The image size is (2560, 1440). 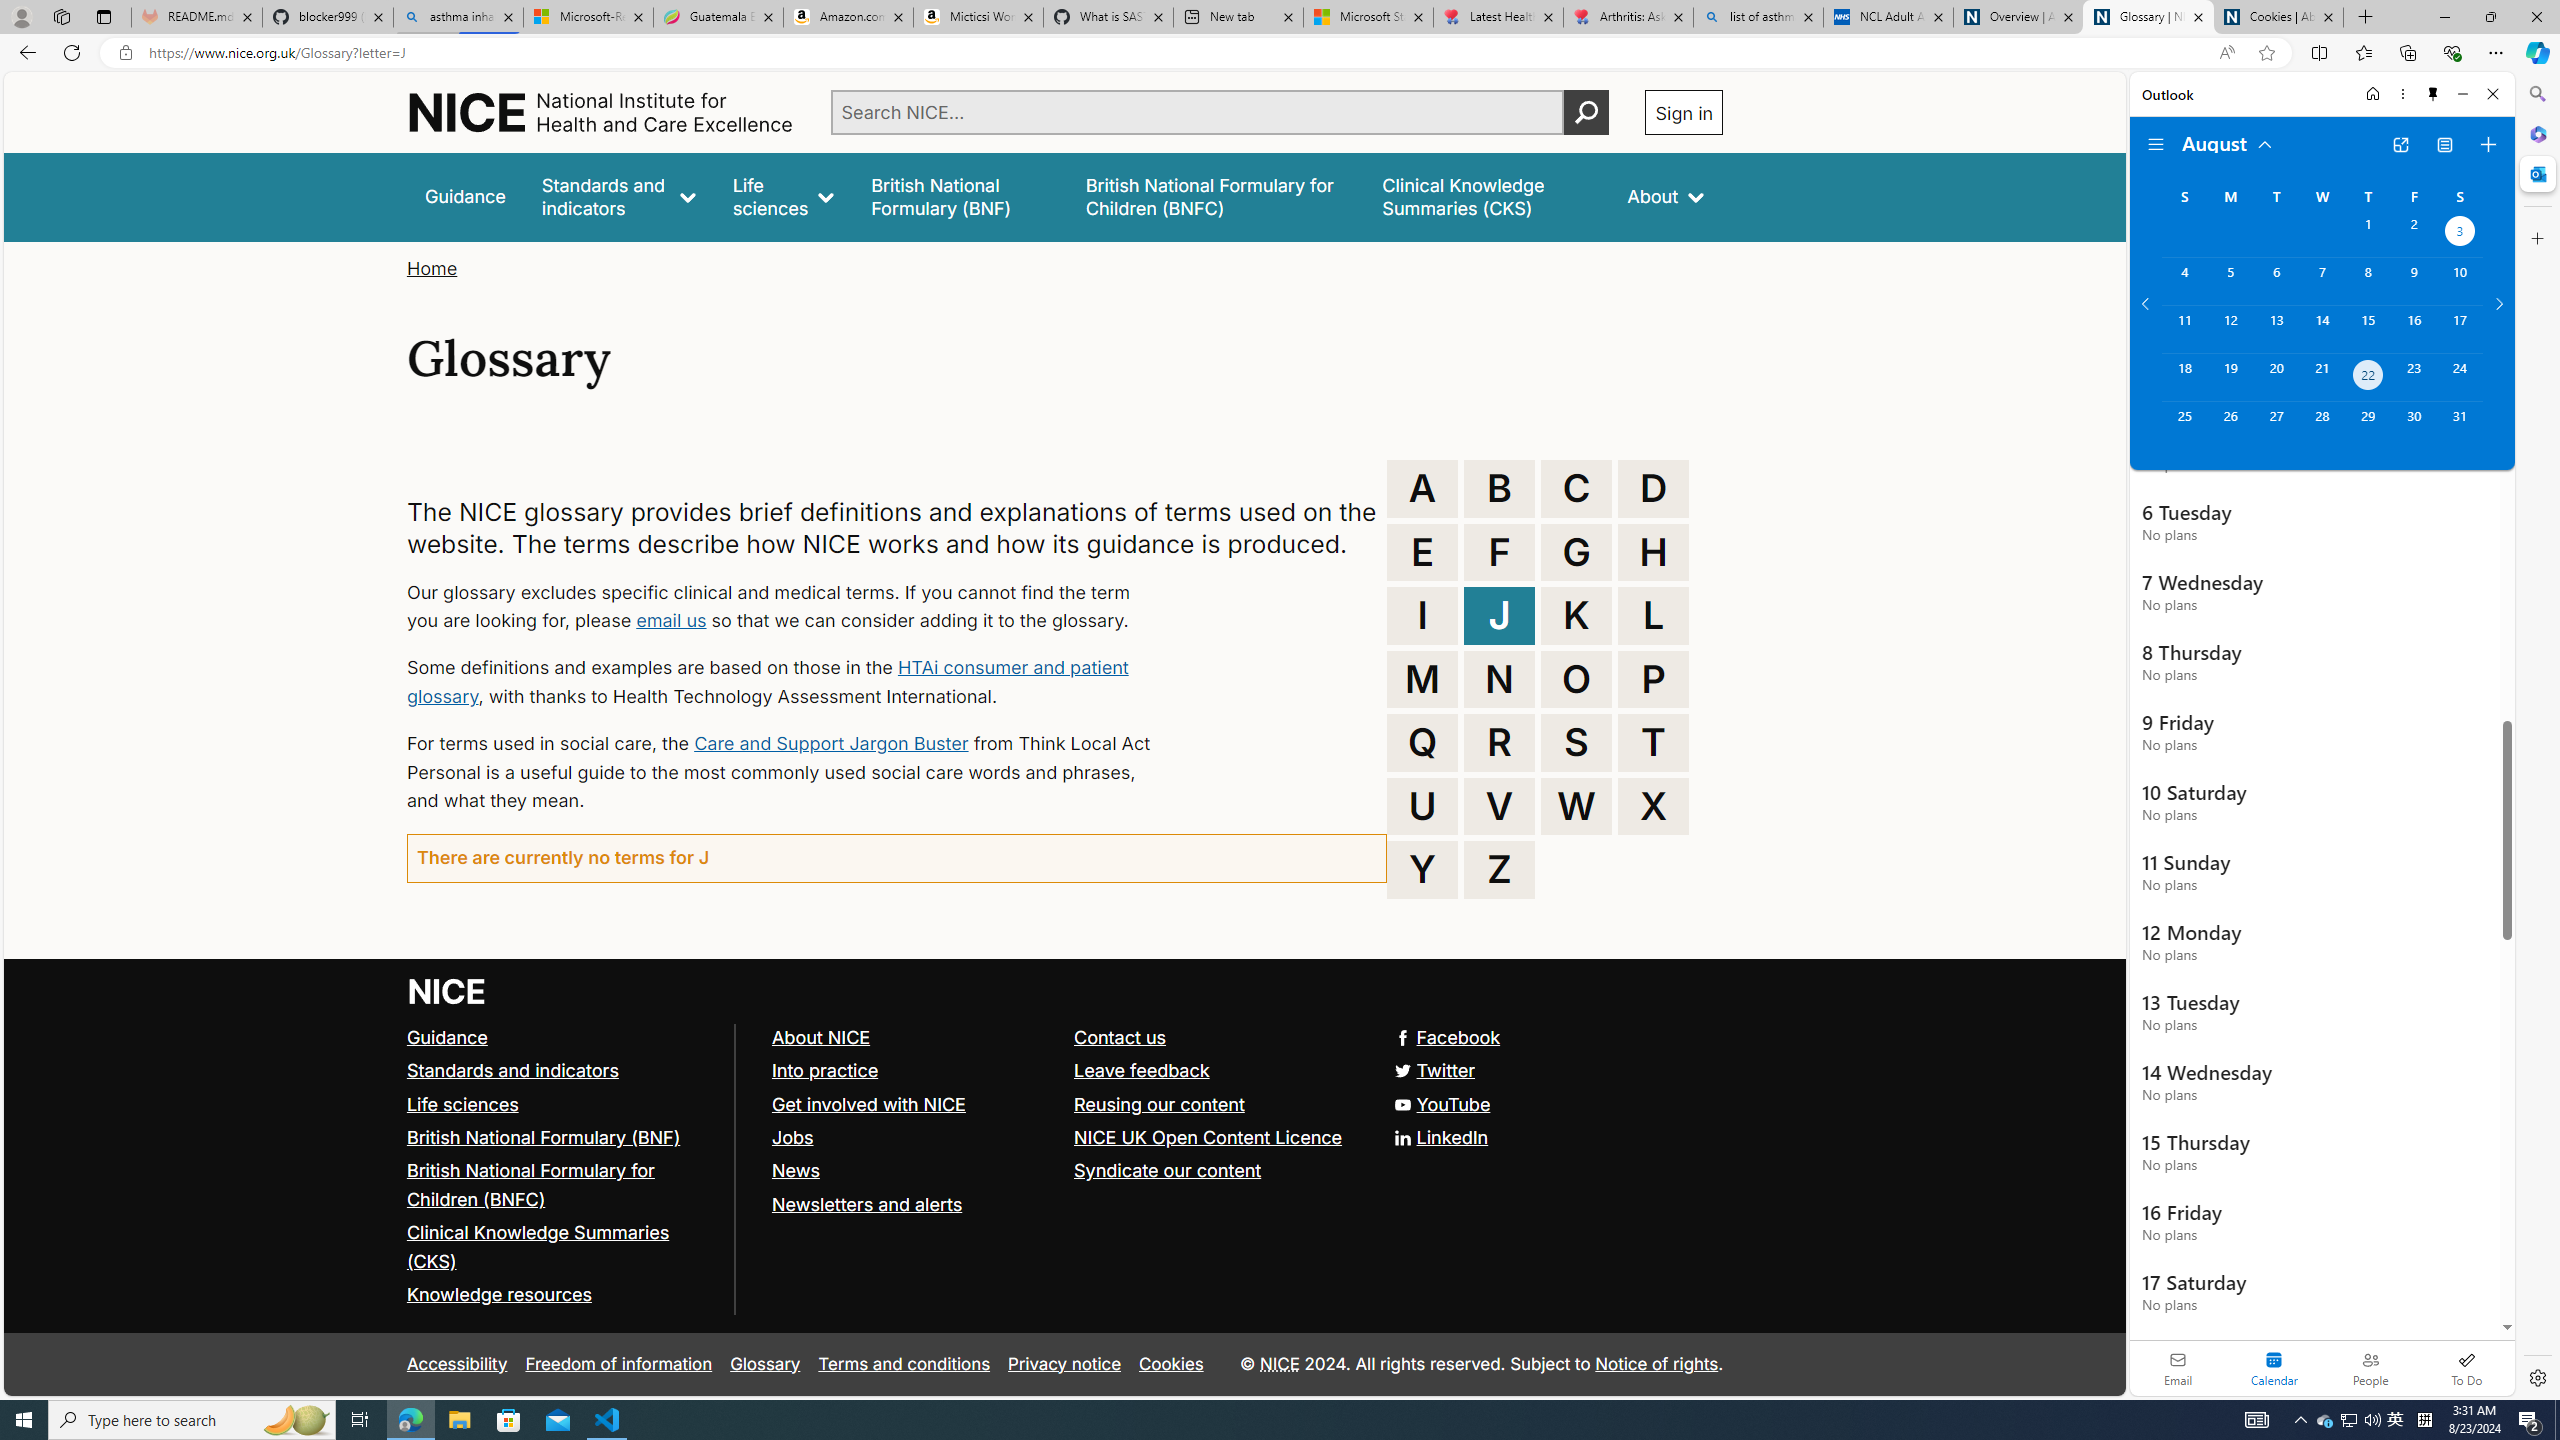 I want to click on Cookies | About | NICE, so click(x=2278, y=17).